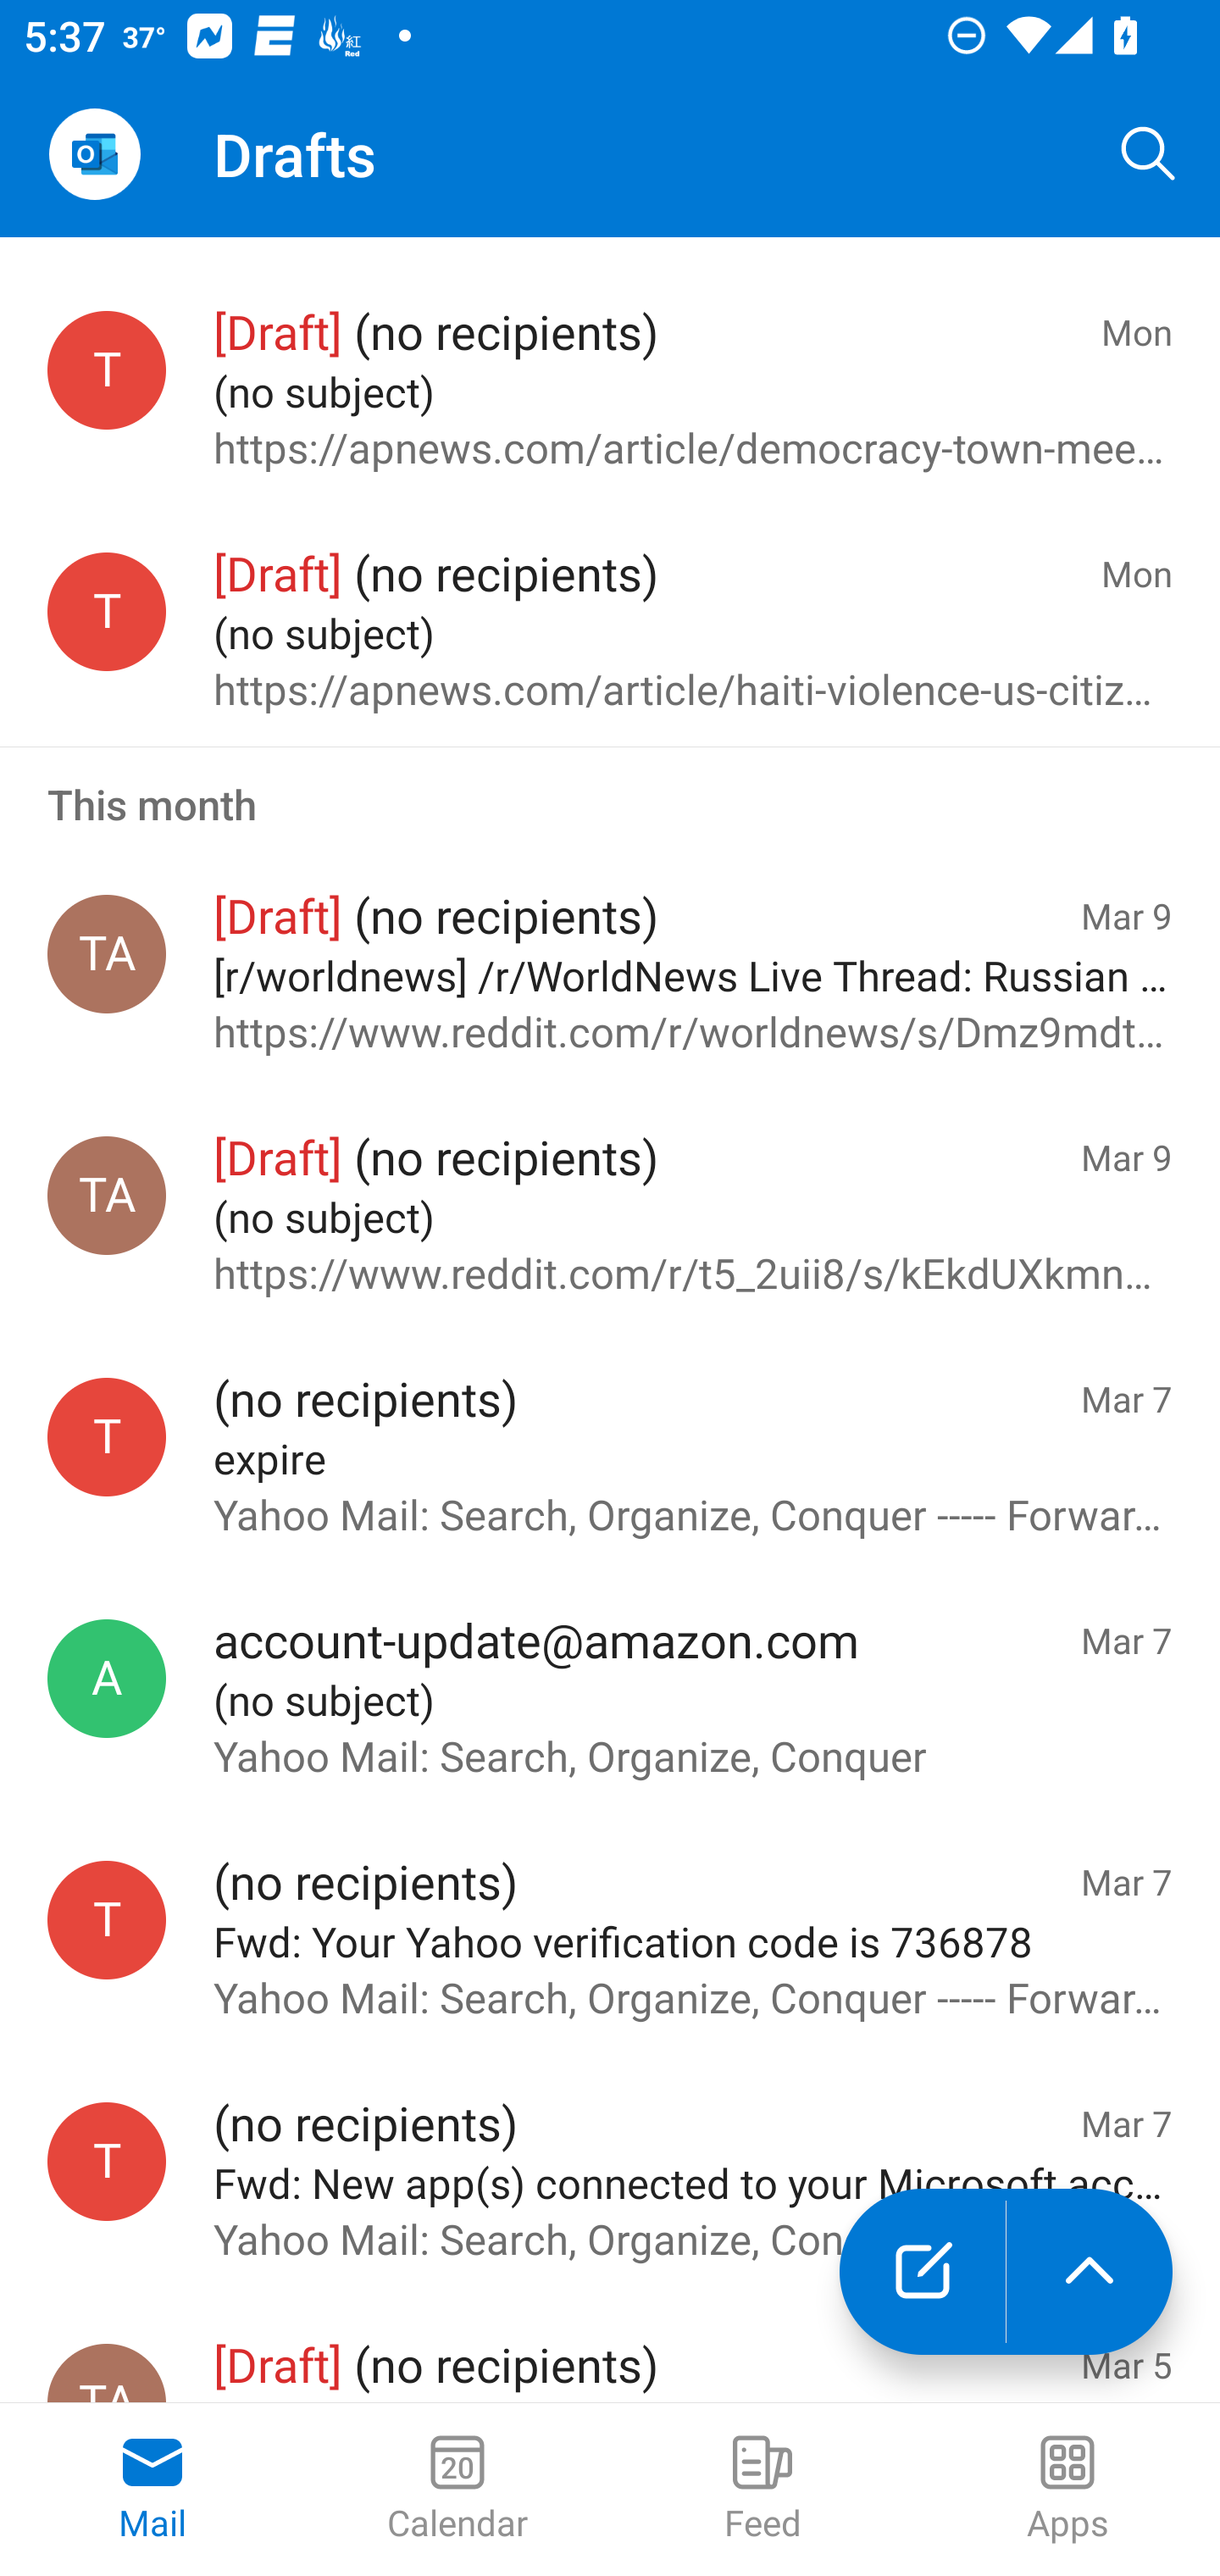 Image resolution: width=1220 pixels, height=2576 pixels. What do you see at coordinates (107, 1437) in the screenshot?
I see `testappium002@outlook.com` at bounding box center [107, 1437].